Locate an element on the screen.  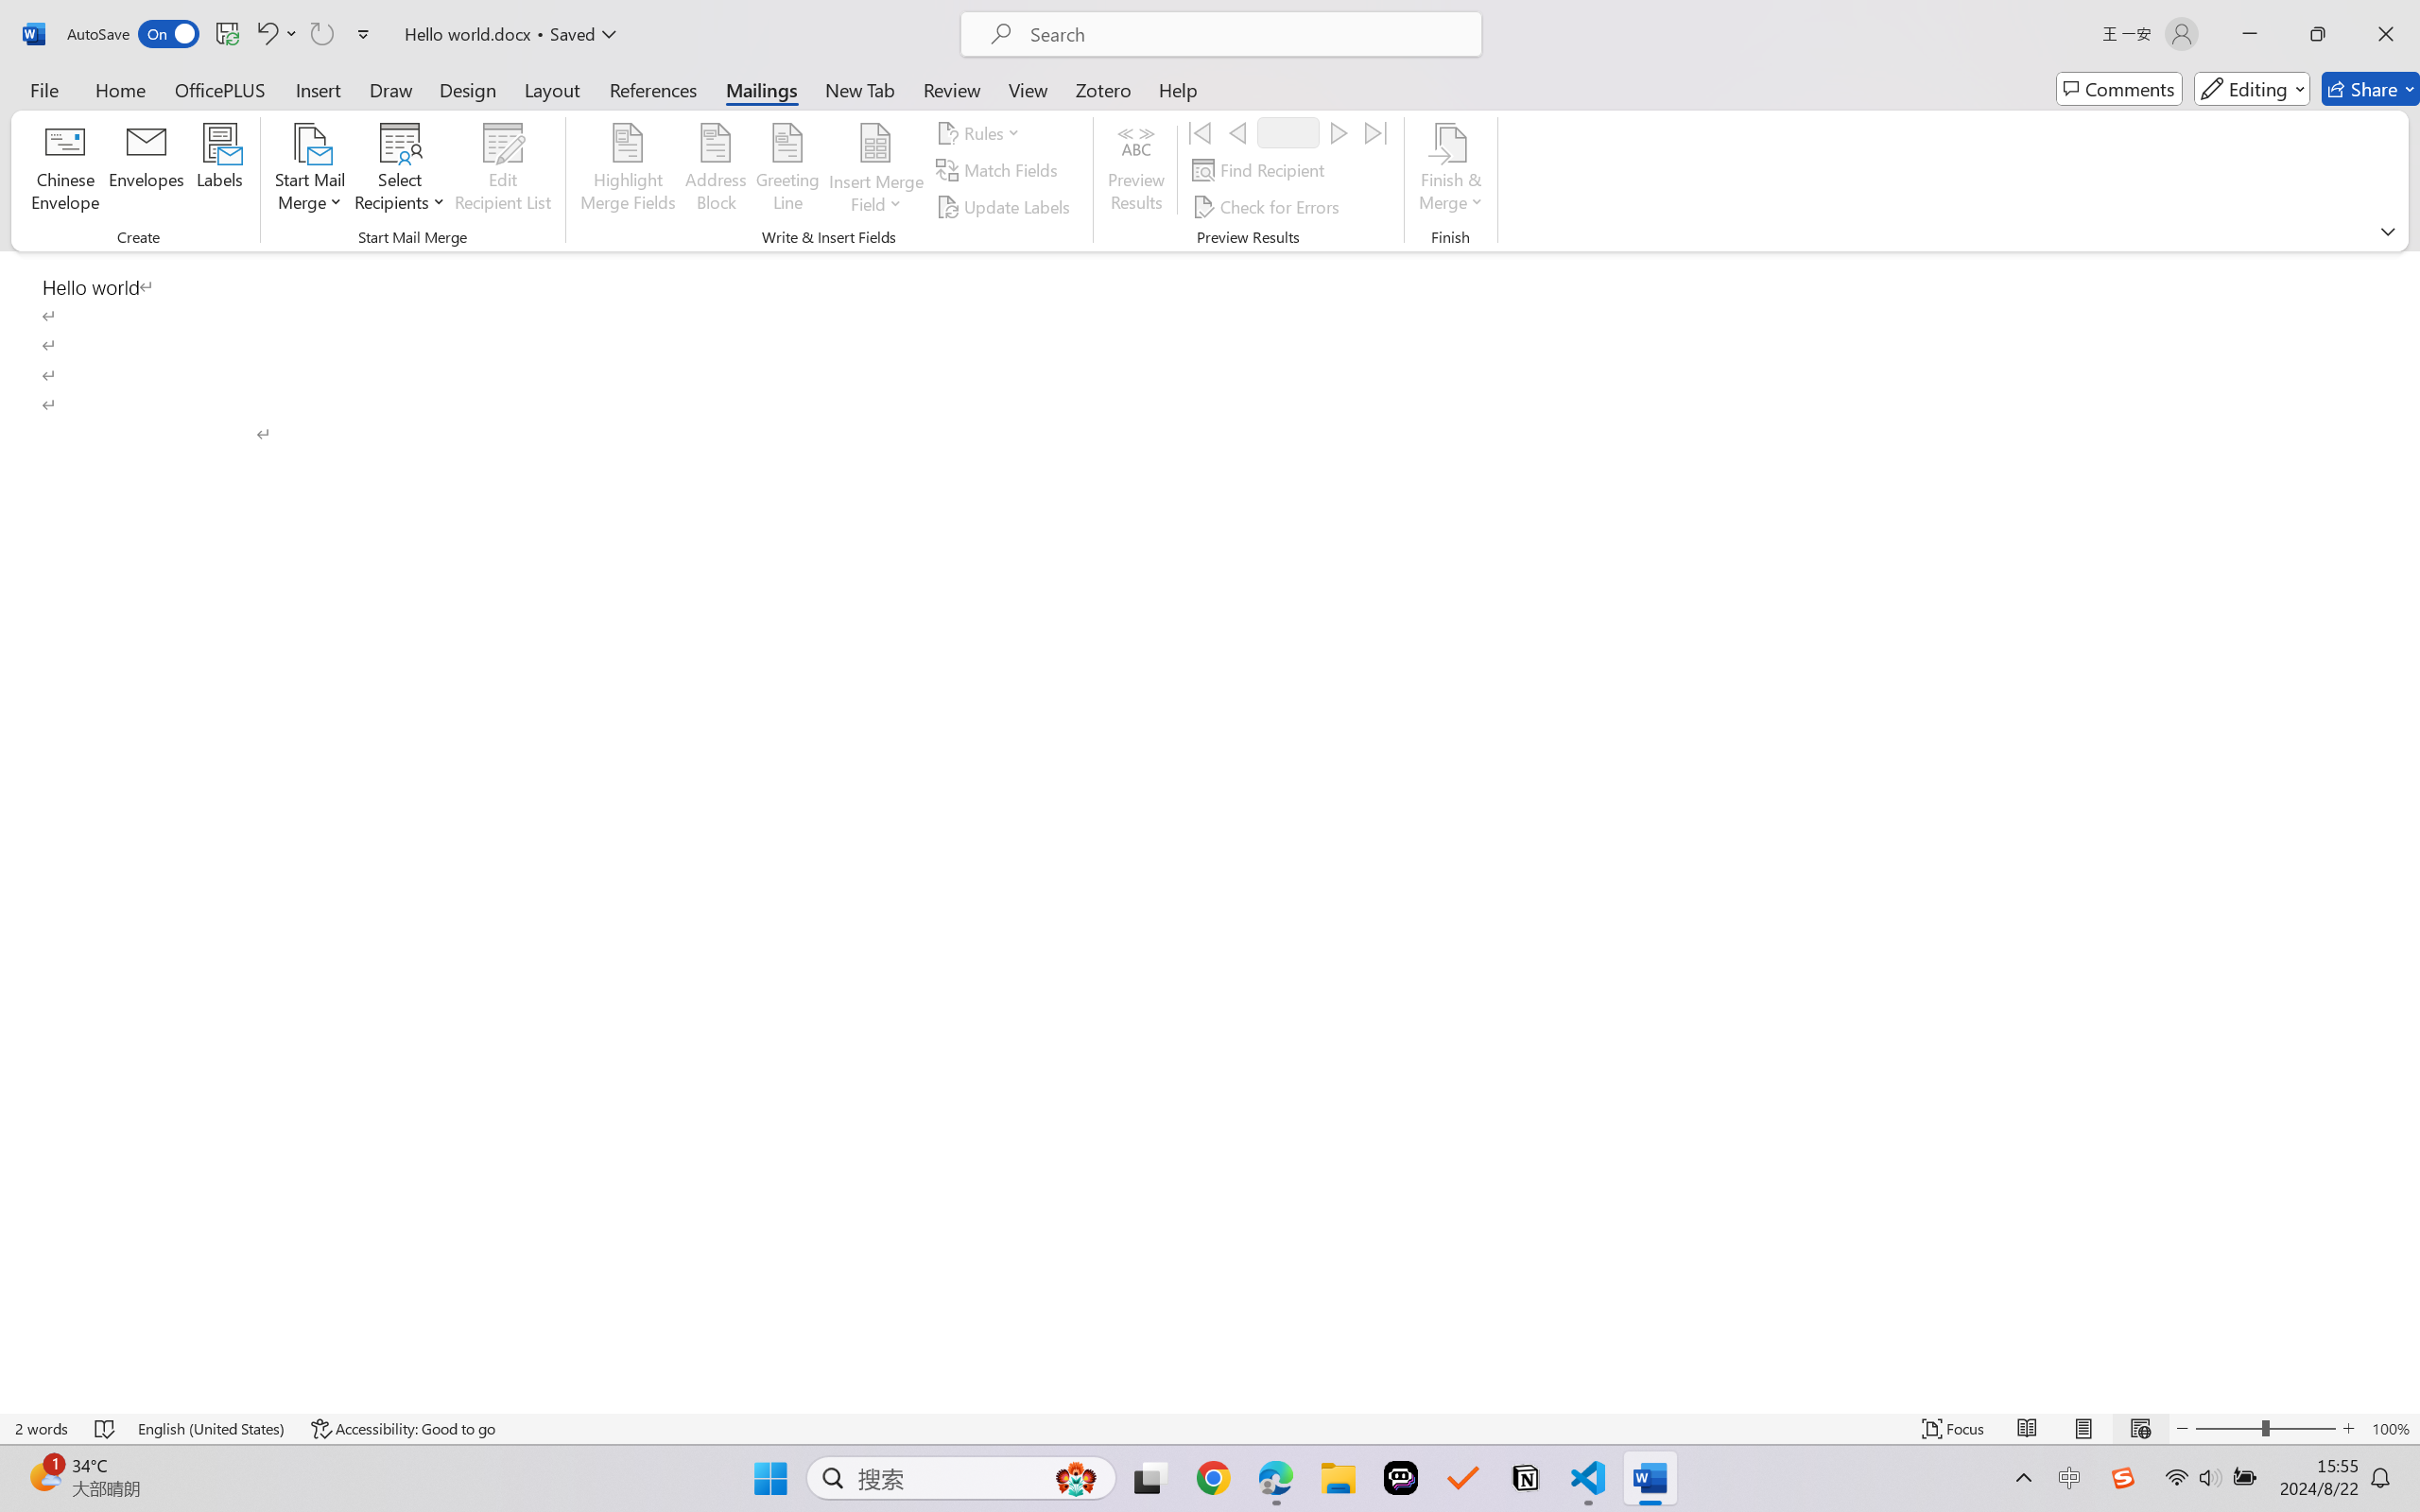
Find Recipient... is located at coordinates (1261, 170).